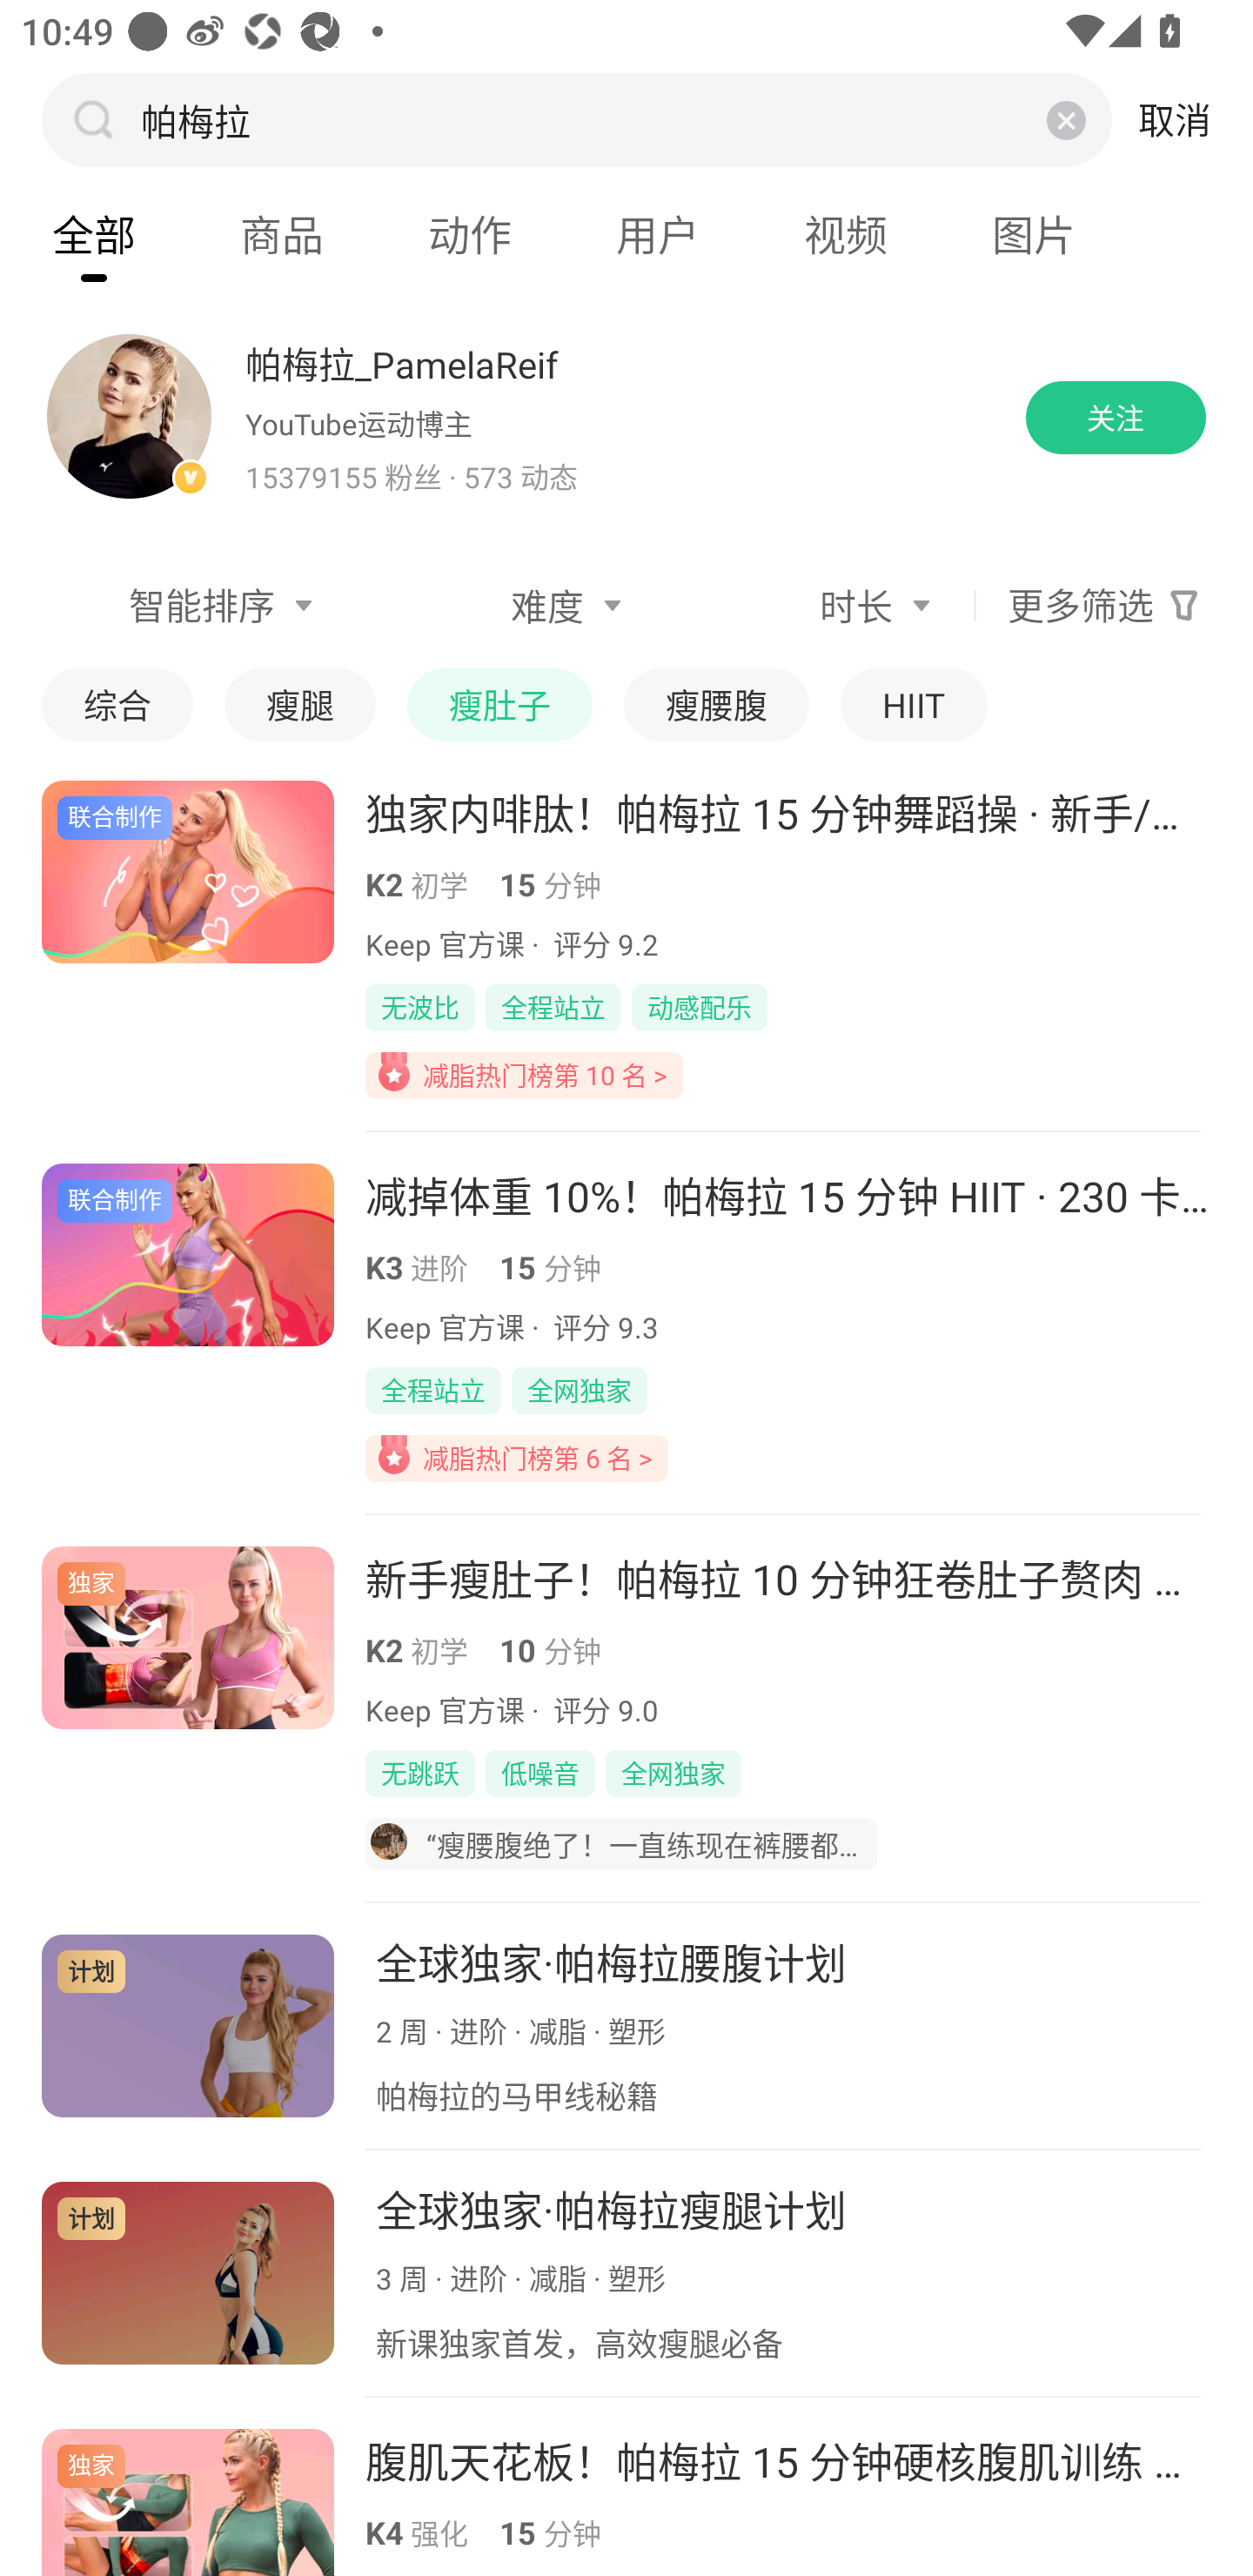  What do you see at coordinates (94, 235) in the screenshot?
I see `全部` at bounding box center [94, 235].